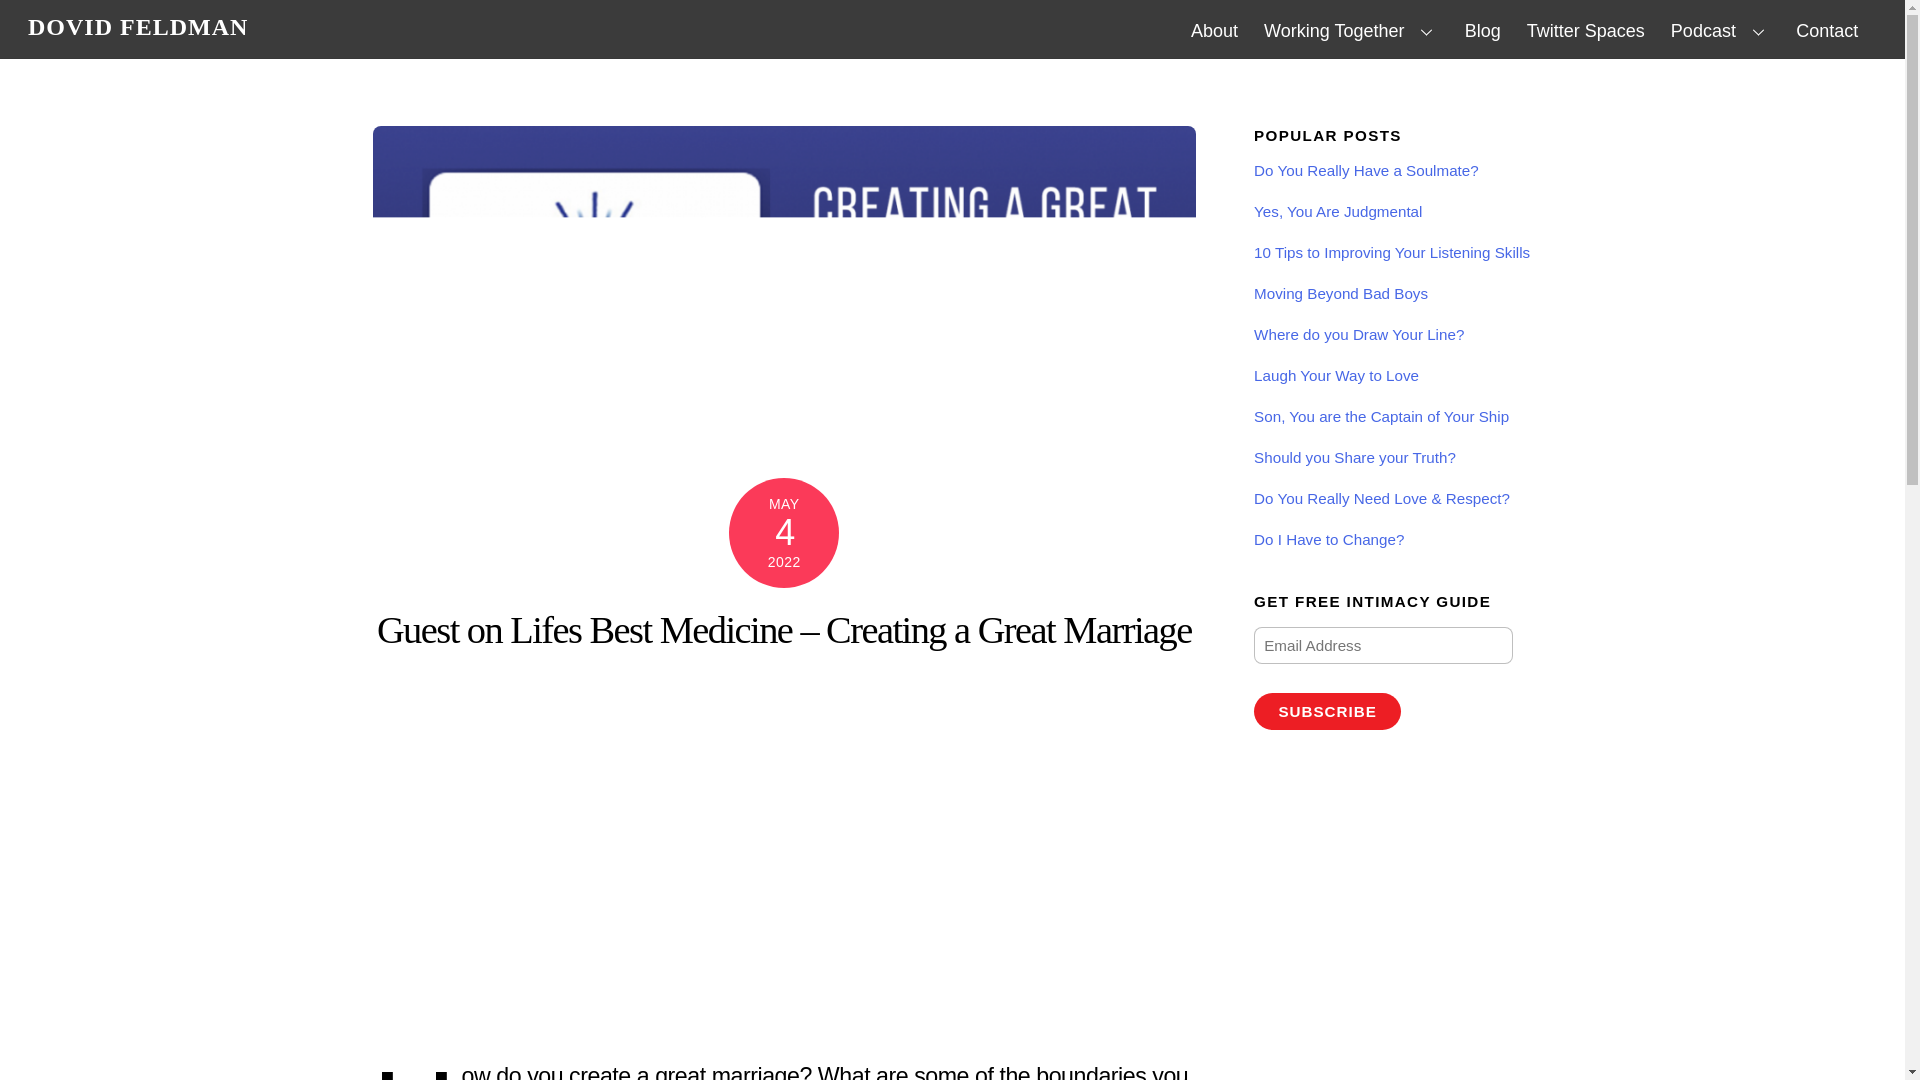 The image size is (1920, 1080). Describe the element at coordinates (138, 26) in the screenshot. I see `Subscribe` at that location.